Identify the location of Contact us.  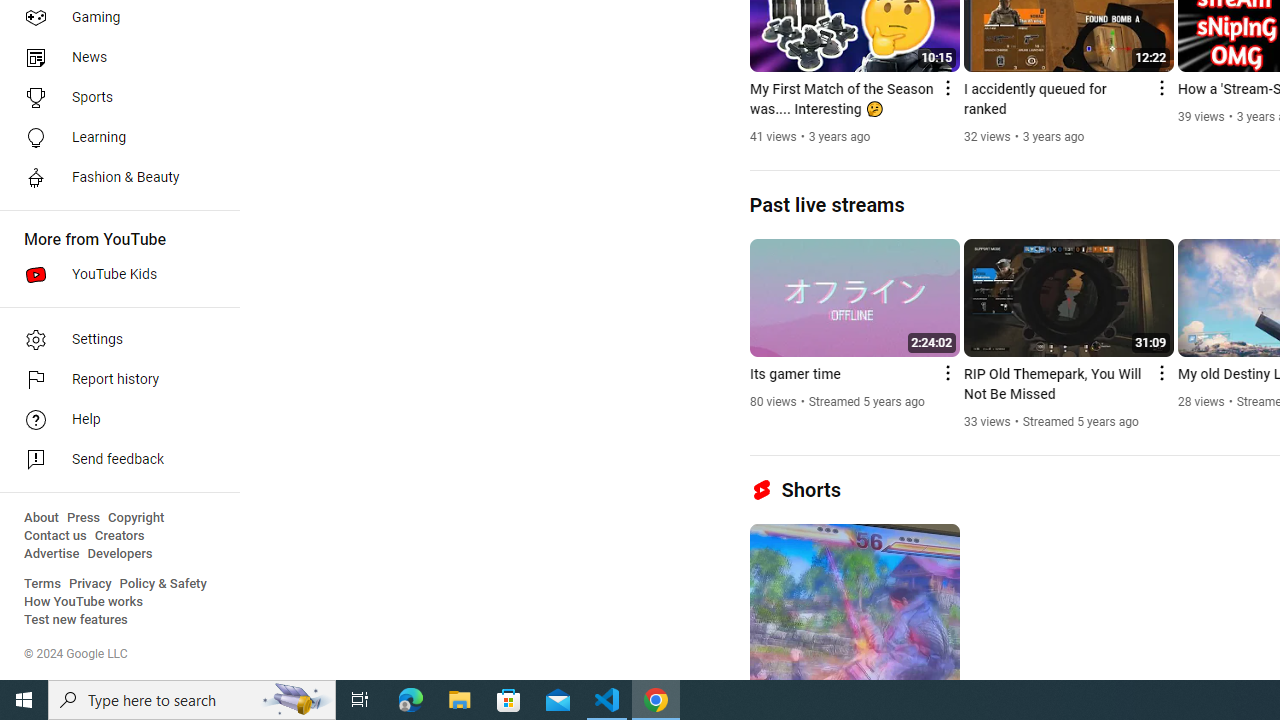
(56, 536).